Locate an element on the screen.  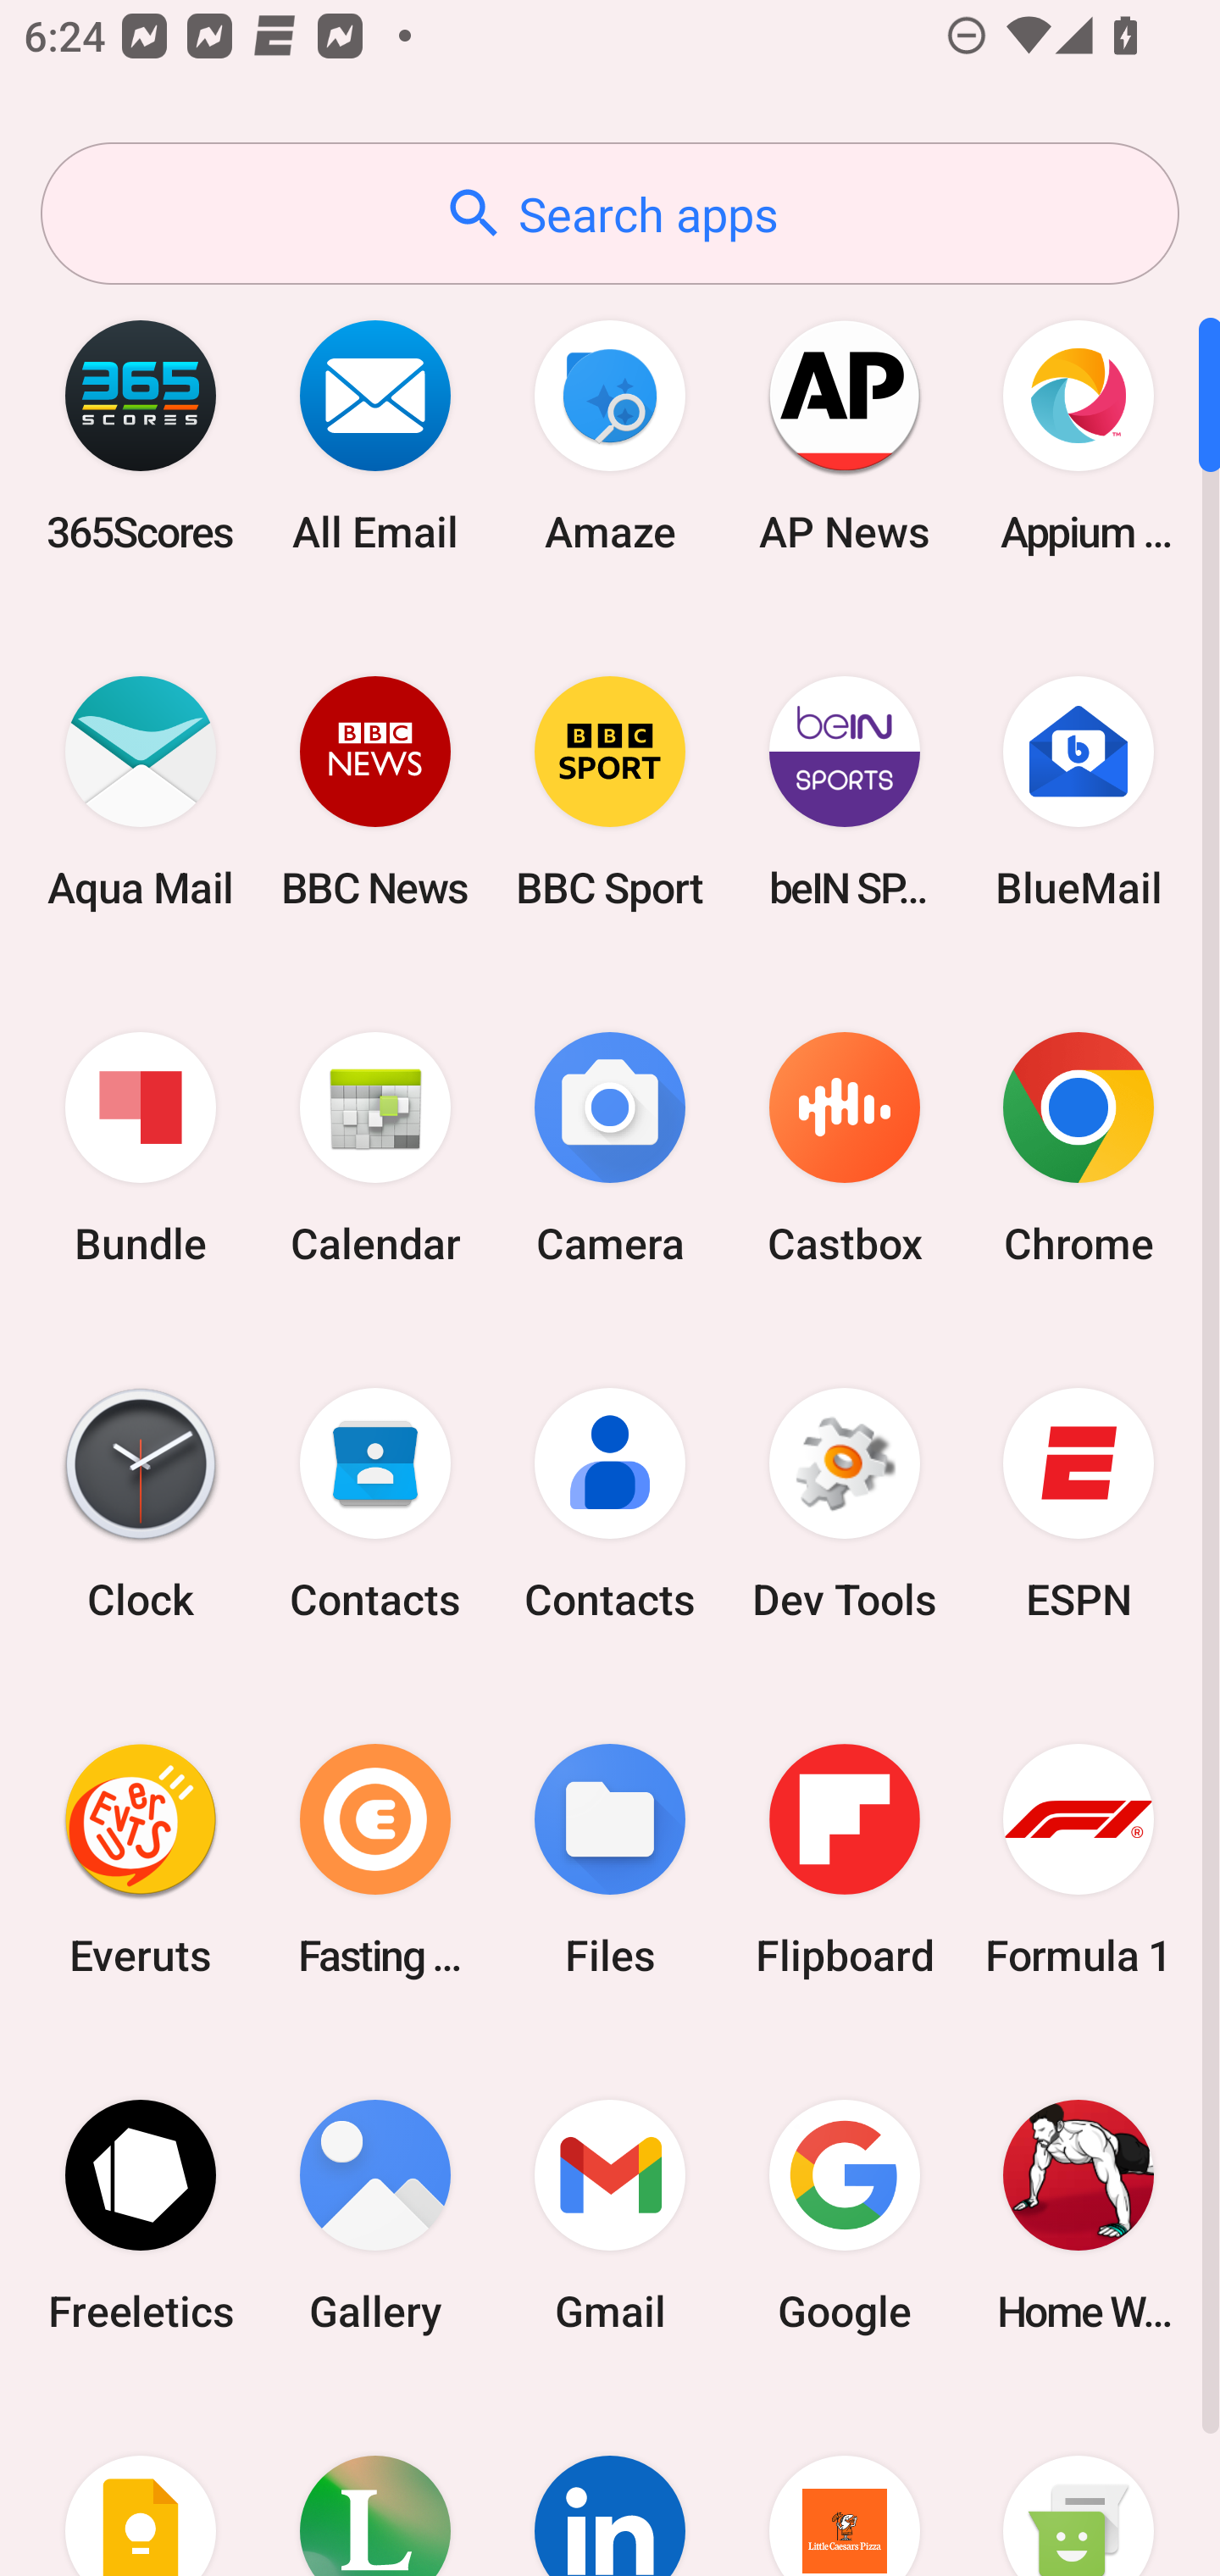
Contacts is located at coordinates (375, 1504).